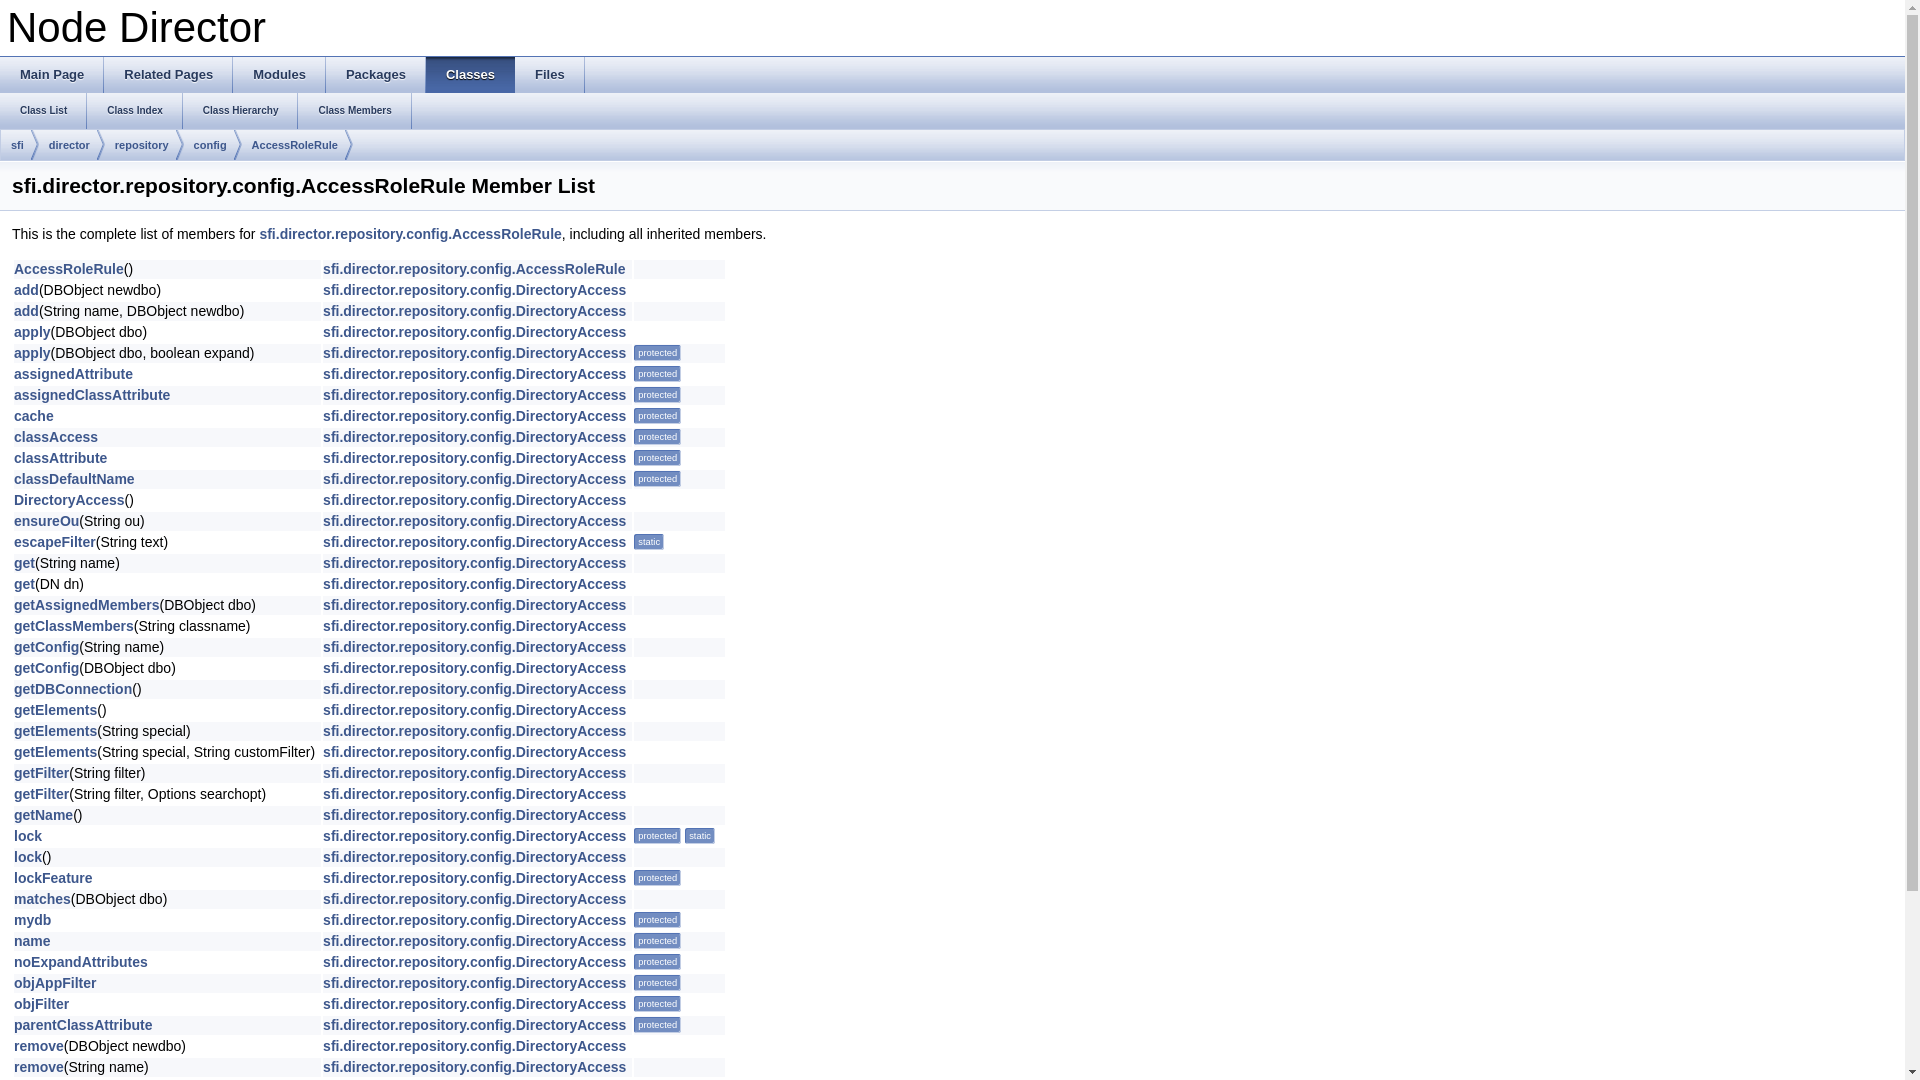 This screenshot has width=1920, height=1080. Describe the element at coordinates (474, 815) in the screenshot. I see `sfi.director.repository.config.DirectoryAccess` at that location.